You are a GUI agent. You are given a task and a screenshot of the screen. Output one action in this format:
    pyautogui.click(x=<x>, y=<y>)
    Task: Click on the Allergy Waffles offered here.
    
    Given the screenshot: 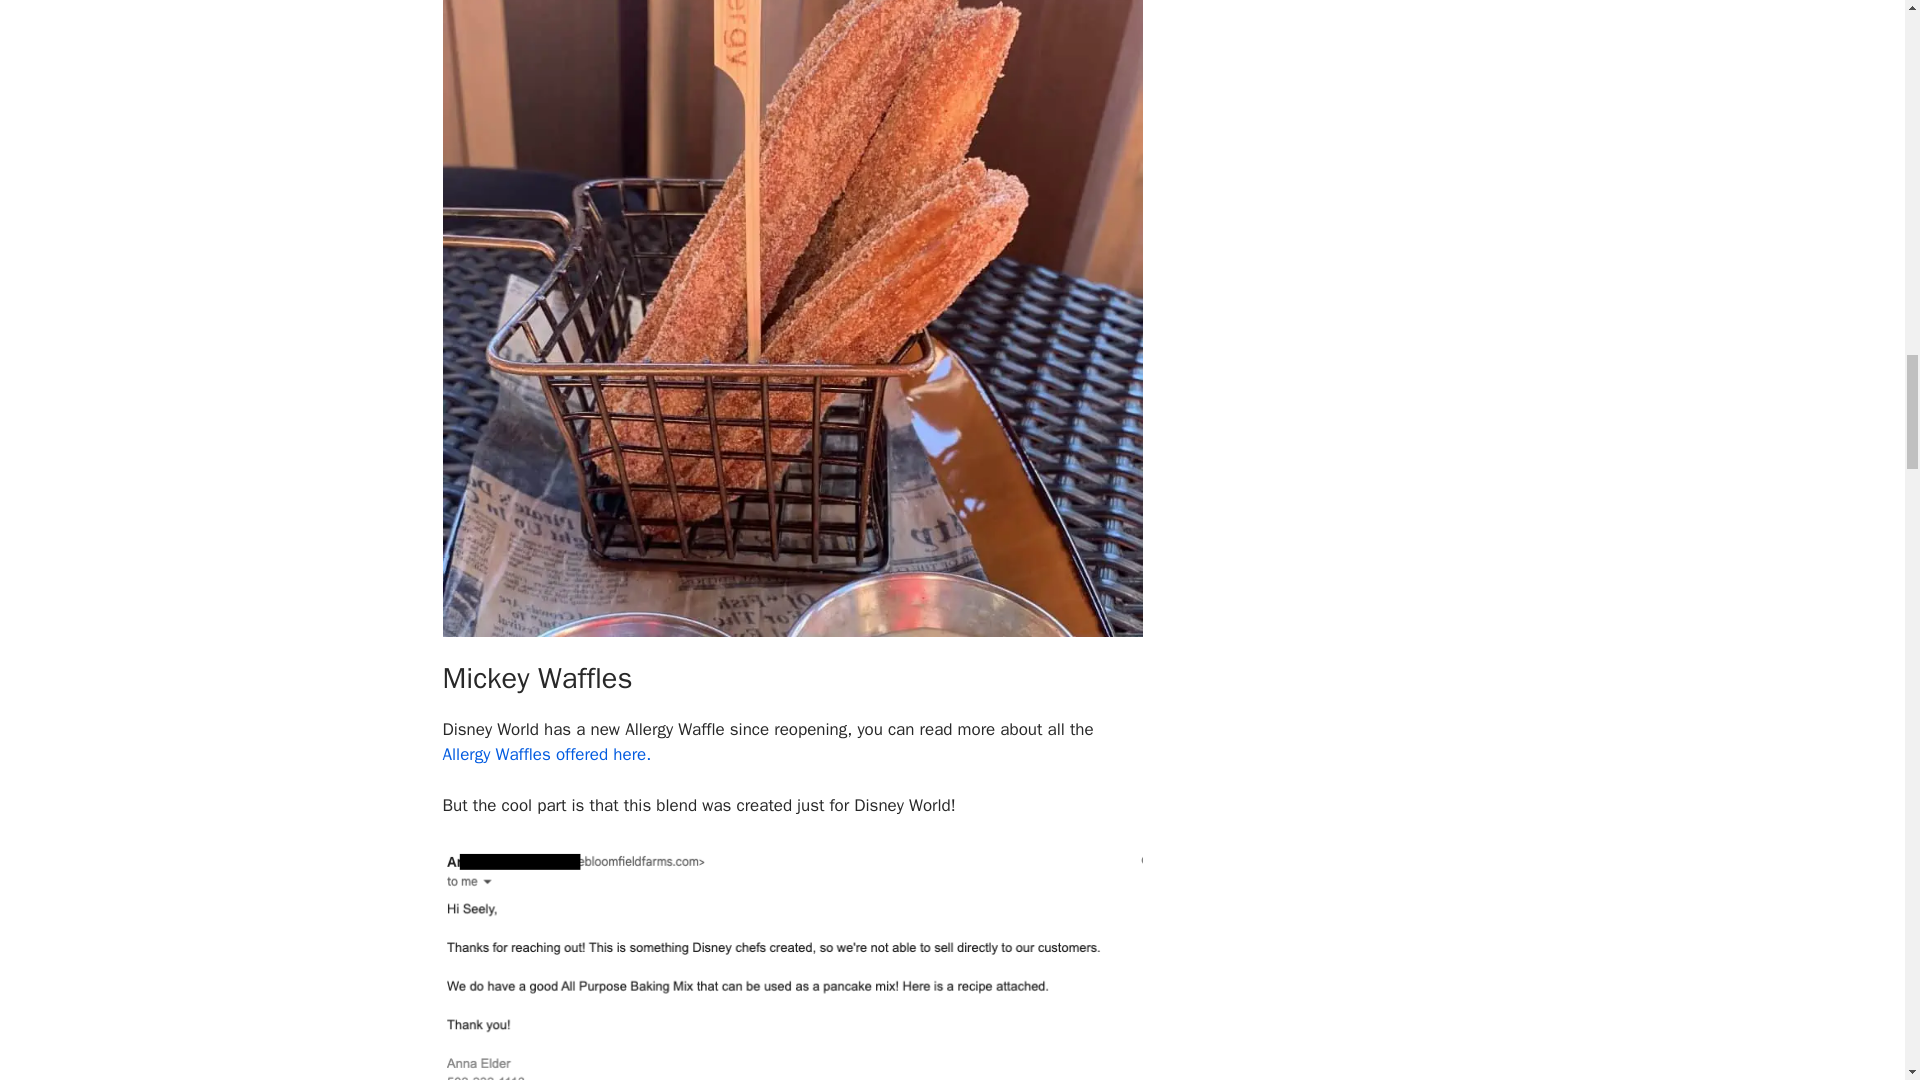 What is the action you would take?
    pyautogui.click(x=546, y=754)
    